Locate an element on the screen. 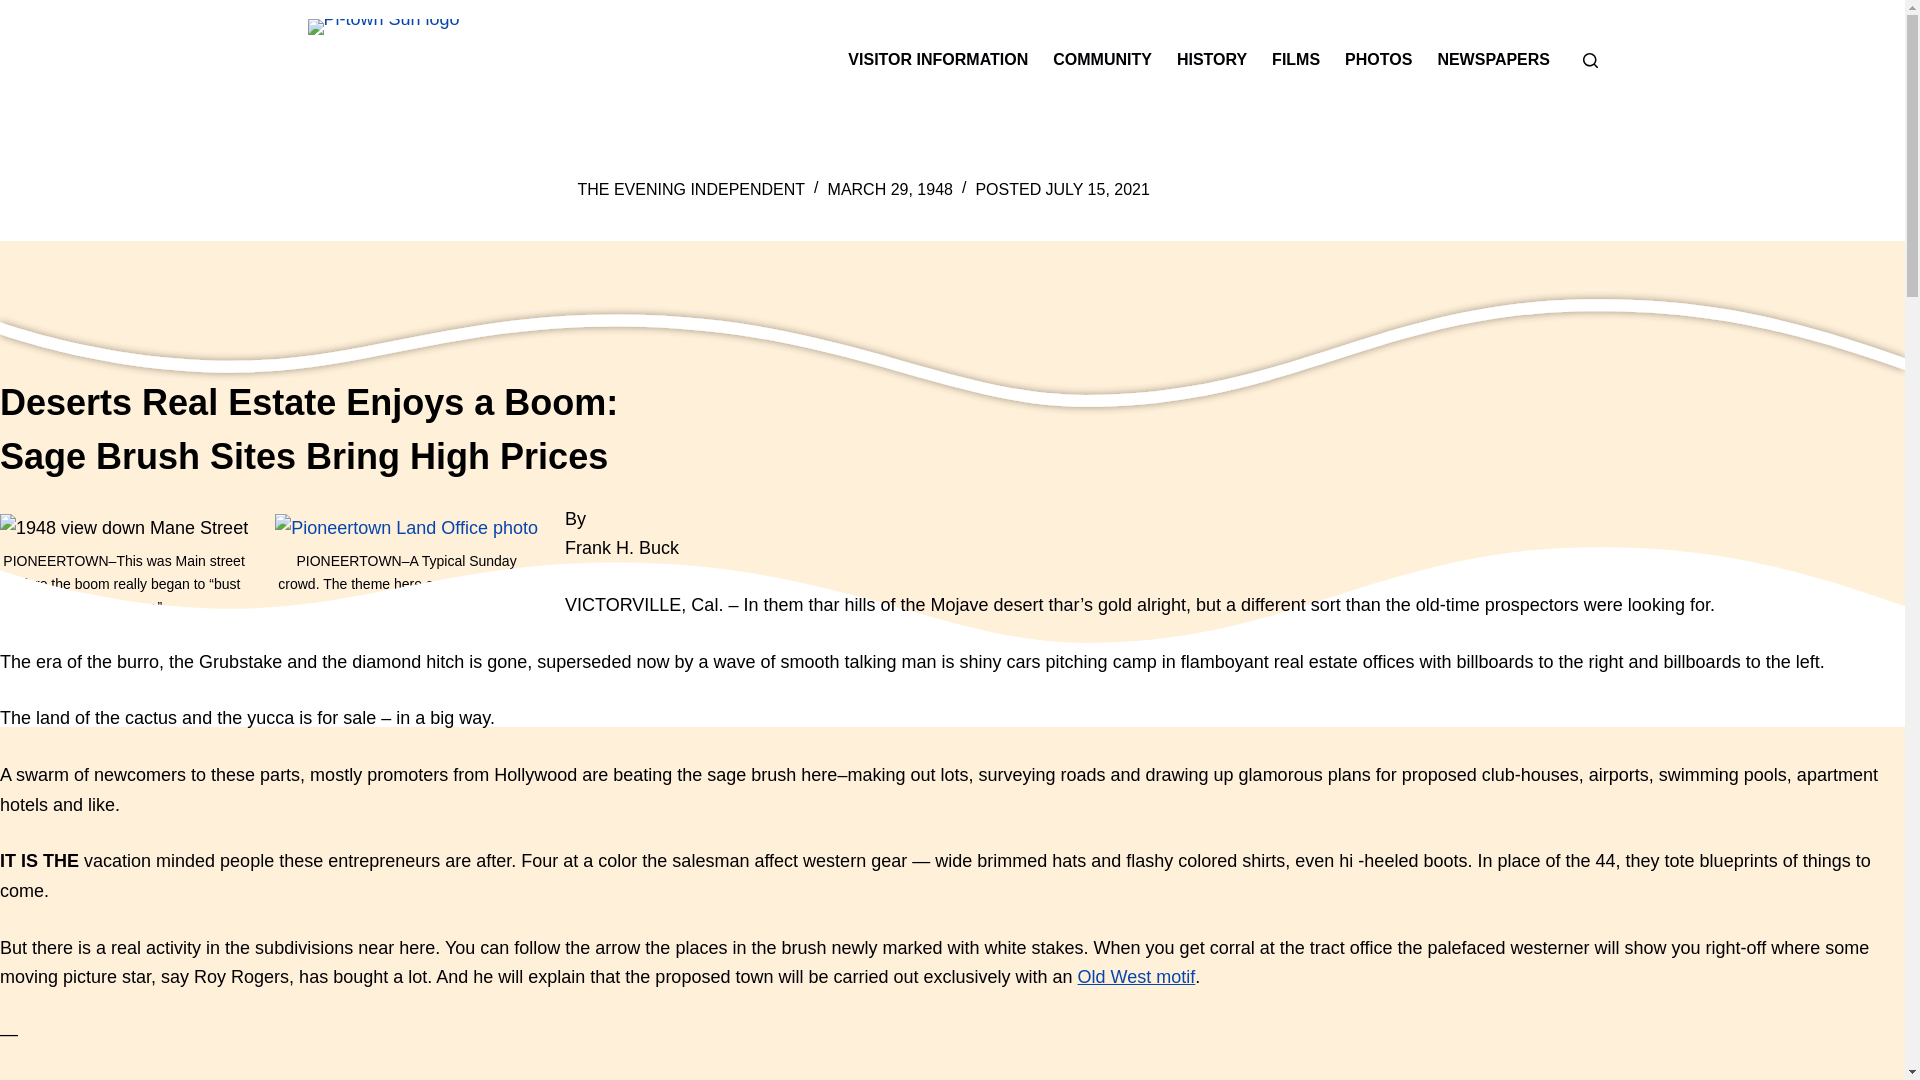 The height and width of the screenshot is (1080, 1920). NEWSPAPERS is located at coordinates (1493, 60).